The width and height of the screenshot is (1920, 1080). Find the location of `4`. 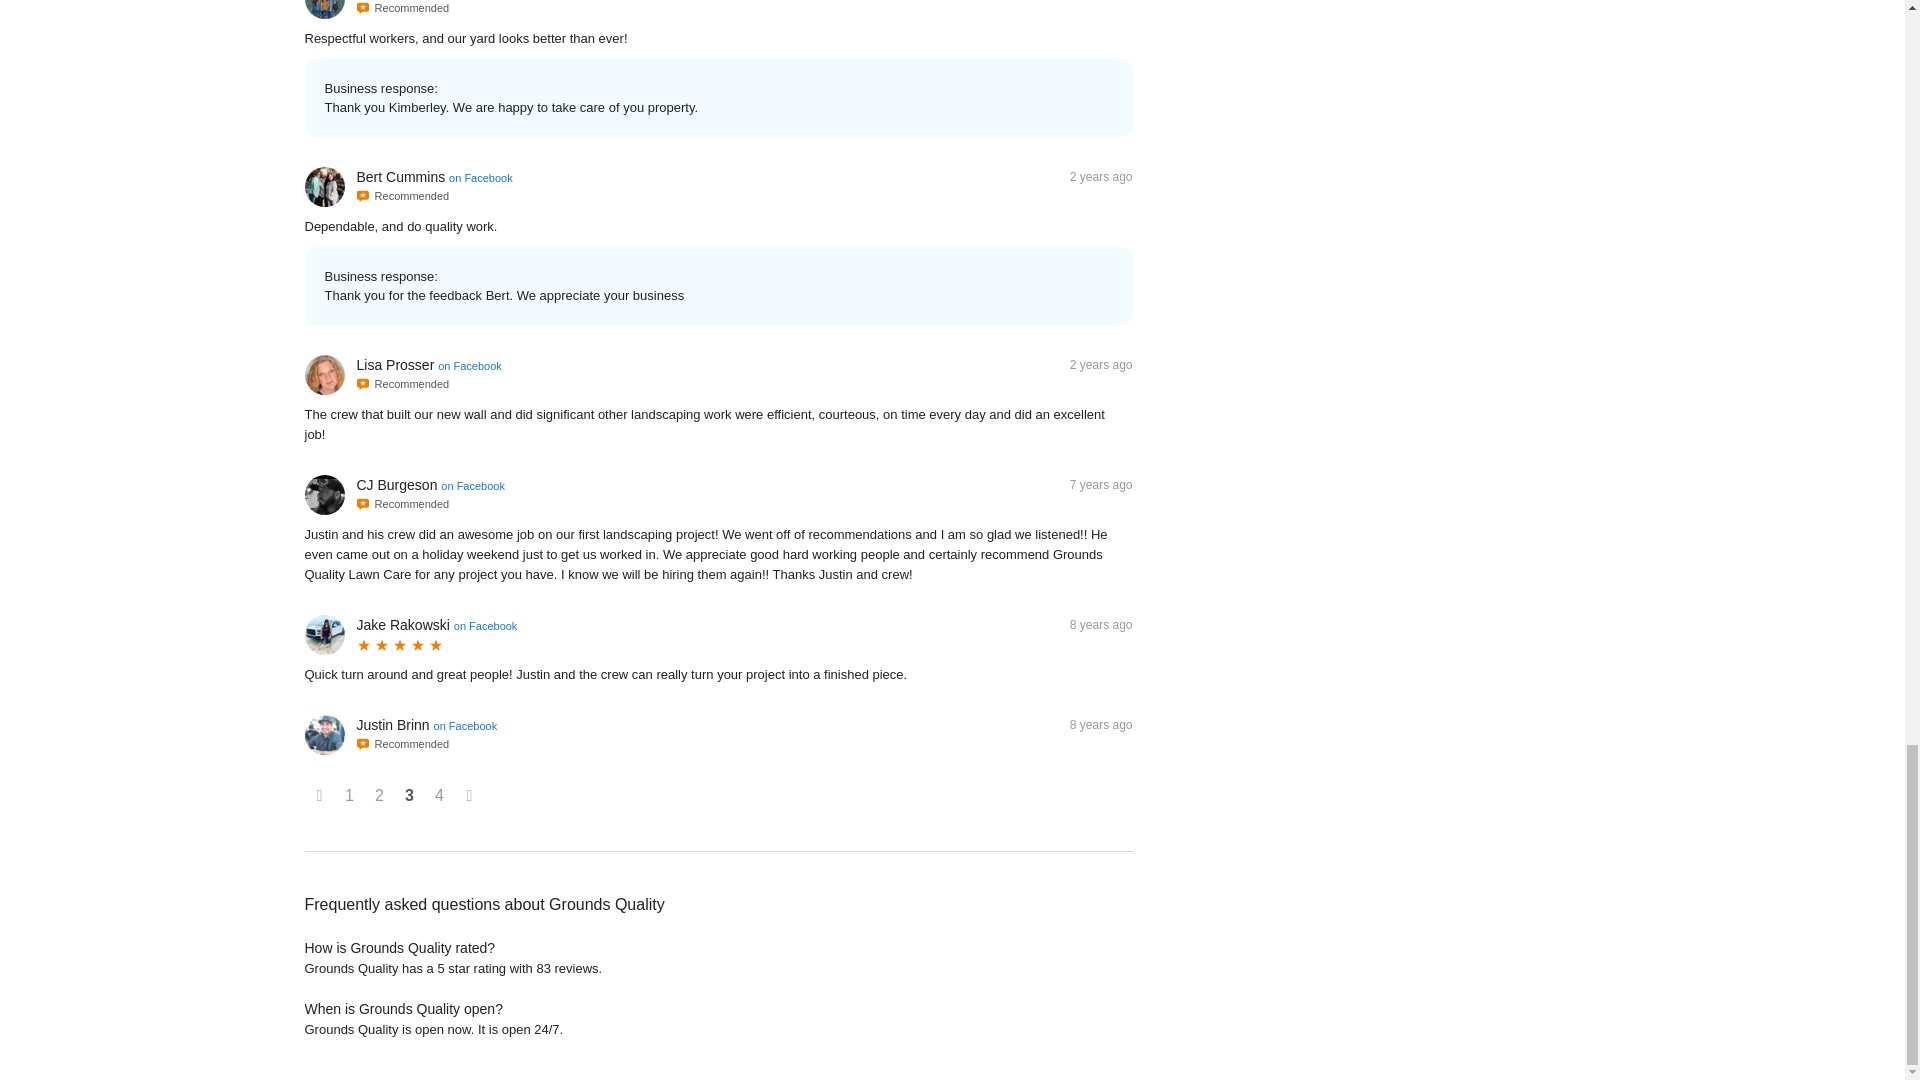

4 is located at coordinates (440, 796).